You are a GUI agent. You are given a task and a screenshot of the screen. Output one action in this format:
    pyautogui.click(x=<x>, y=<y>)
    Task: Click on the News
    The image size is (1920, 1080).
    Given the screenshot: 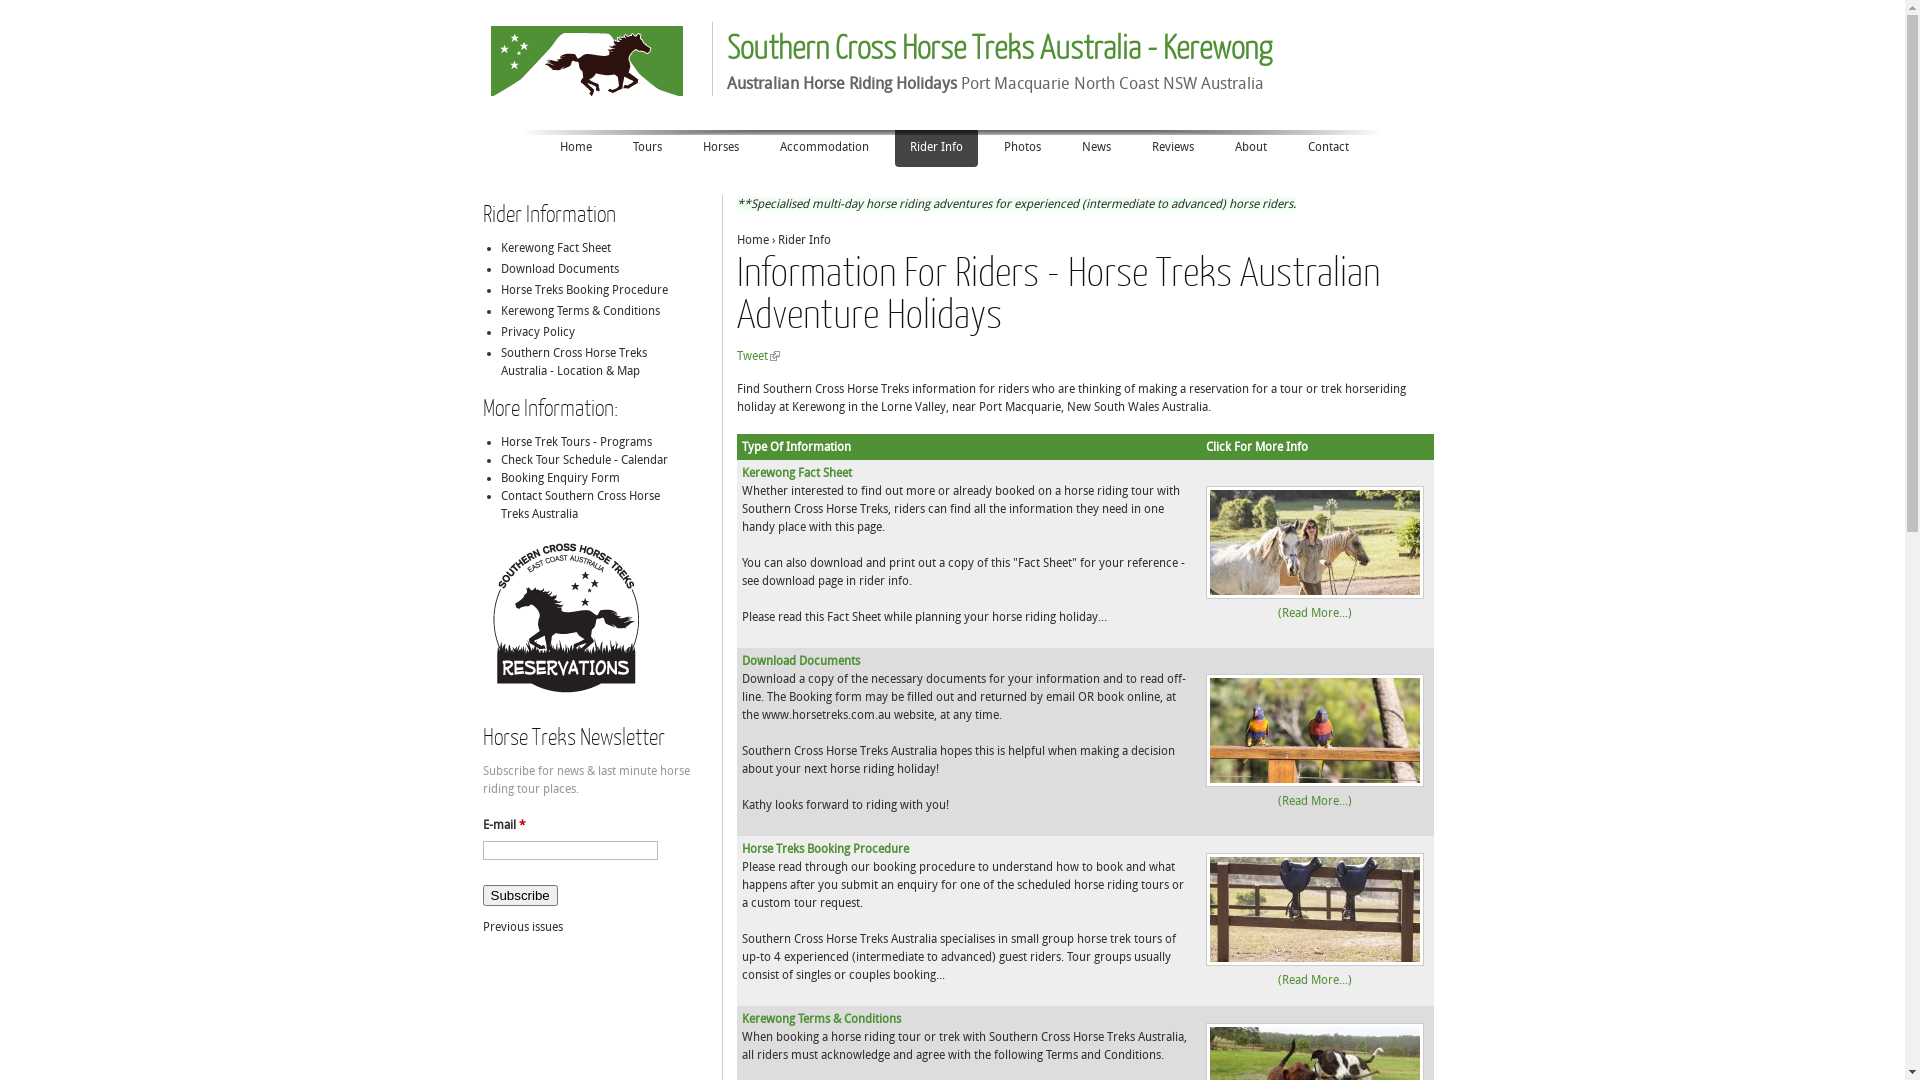 What is the action you would take?
    pyautogui.click(x=1096, y=148)
    